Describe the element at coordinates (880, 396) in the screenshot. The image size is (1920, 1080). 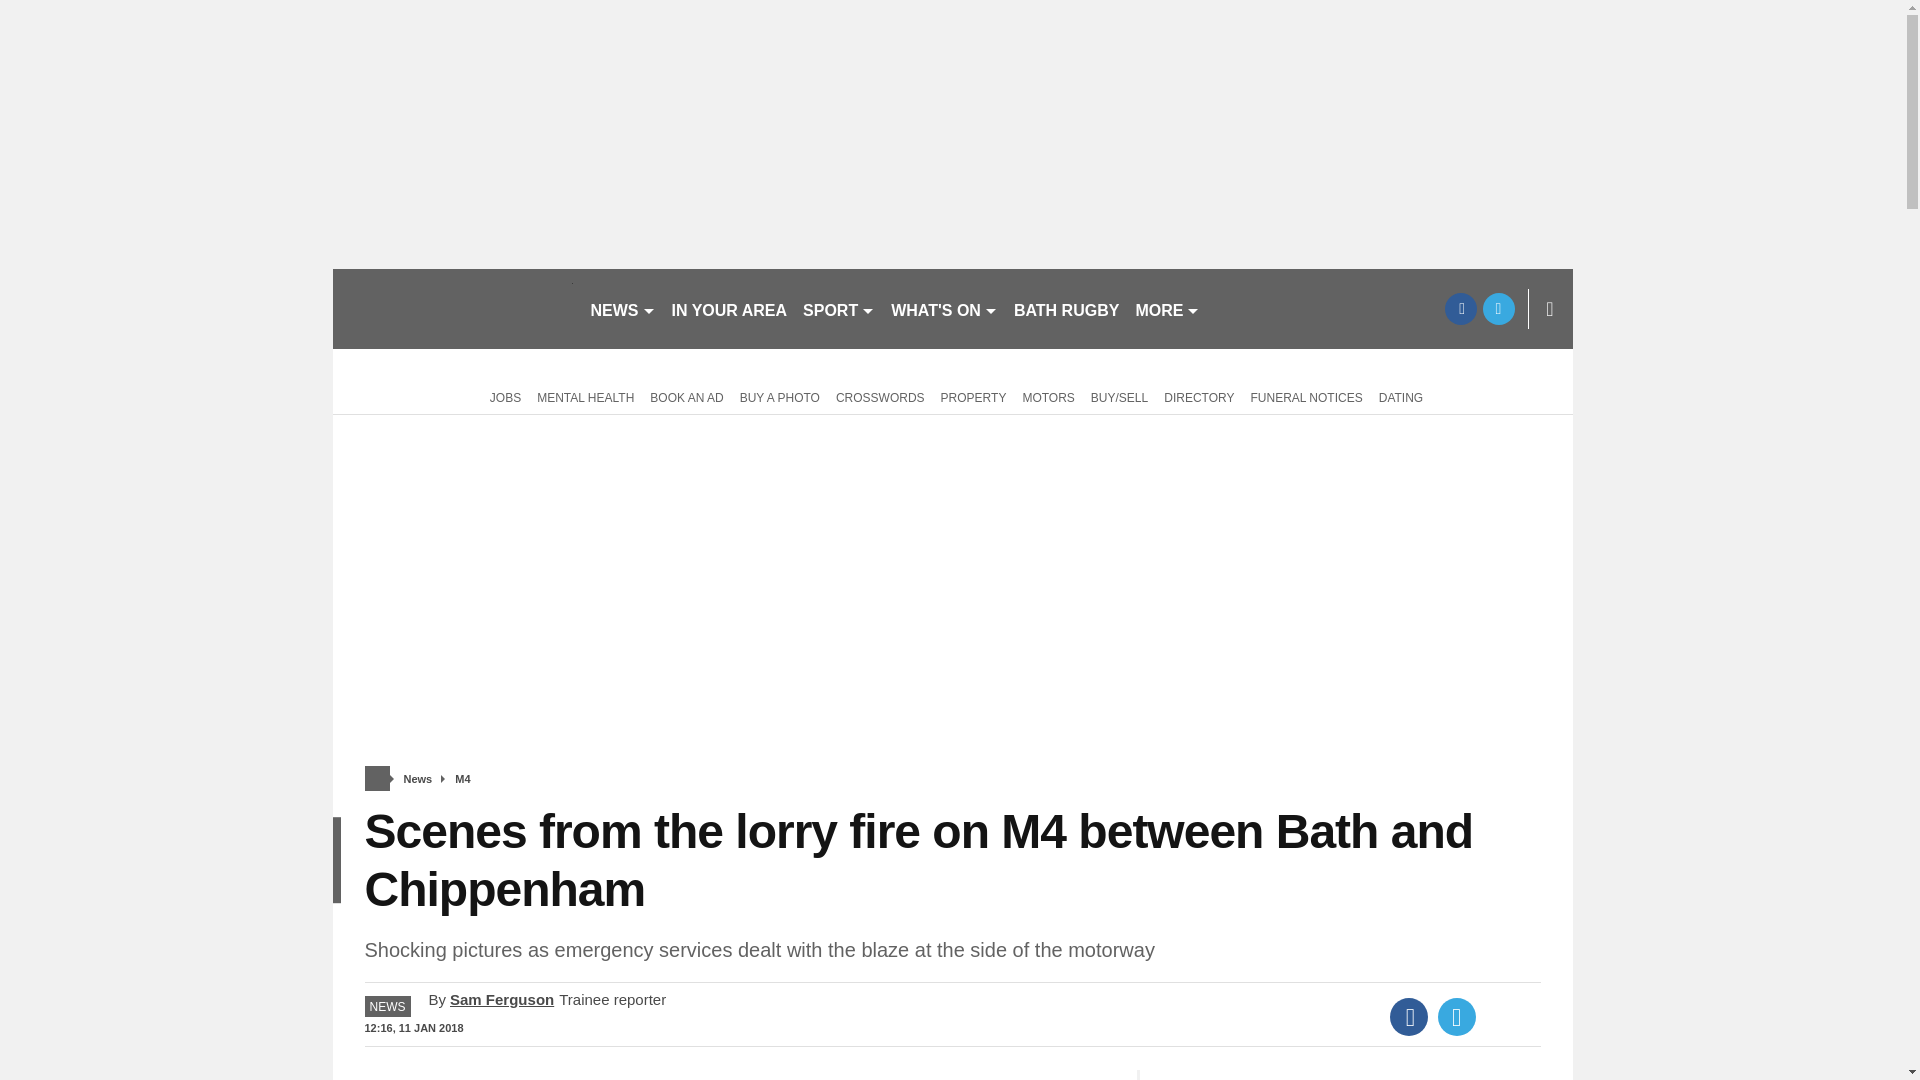
I see `CROSSWORDS` at that location.